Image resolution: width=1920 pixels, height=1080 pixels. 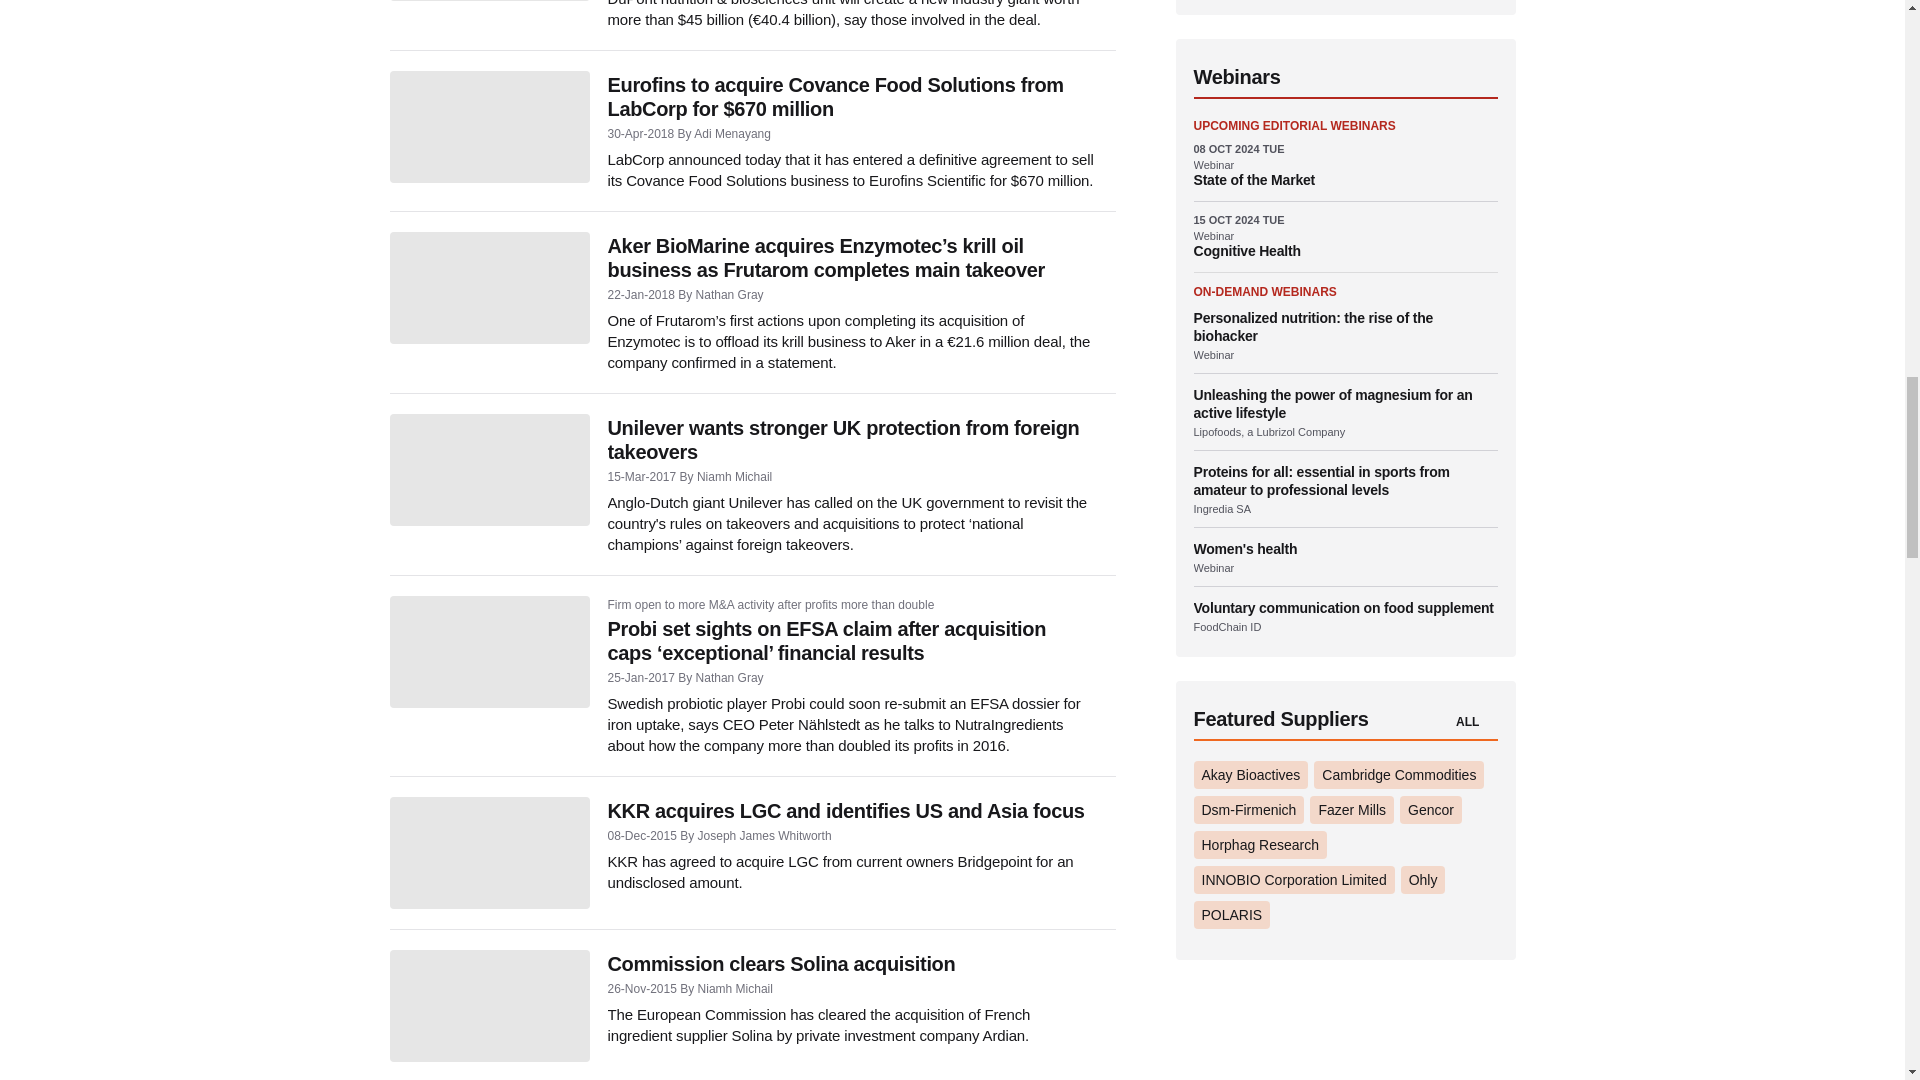 I want to click on View full article, so click(x=489, y=652).